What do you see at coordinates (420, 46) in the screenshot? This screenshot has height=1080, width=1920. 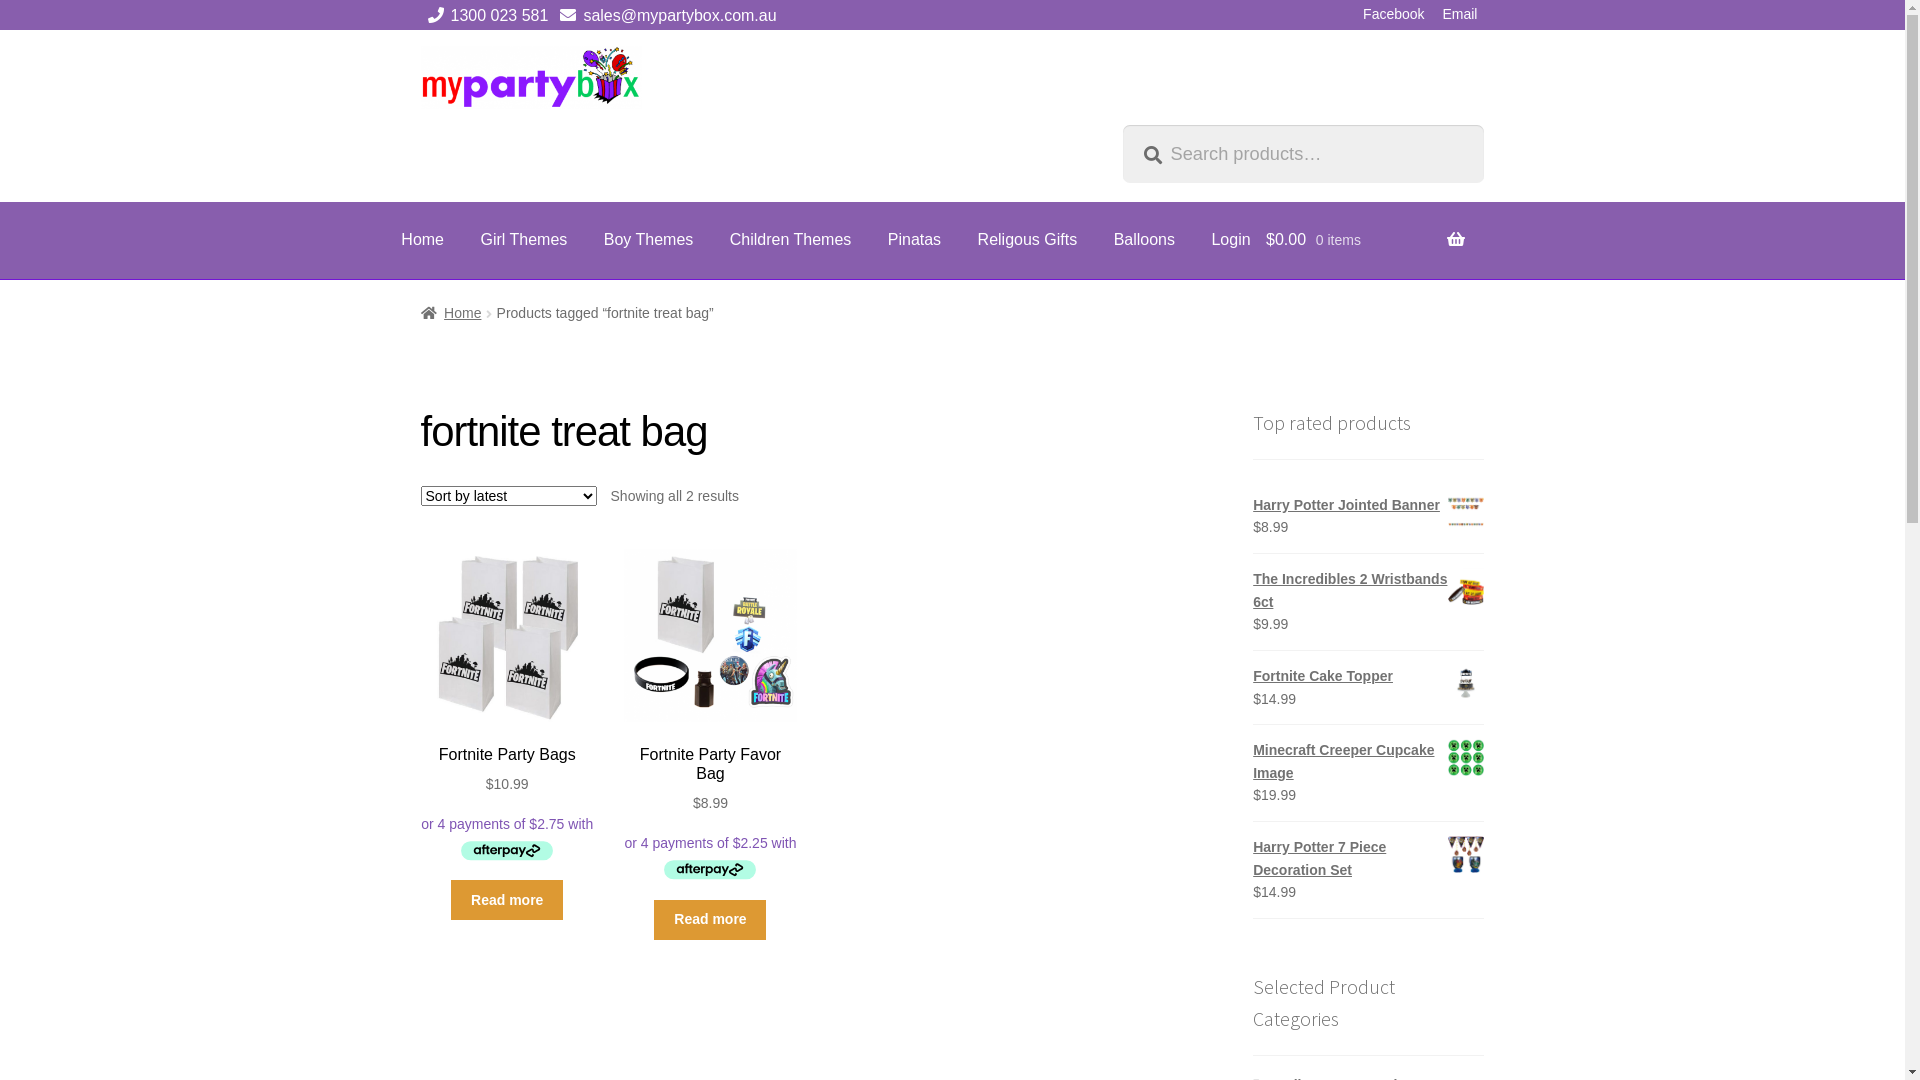 I see `Skip to navigation` at bounding box center [420, 46].